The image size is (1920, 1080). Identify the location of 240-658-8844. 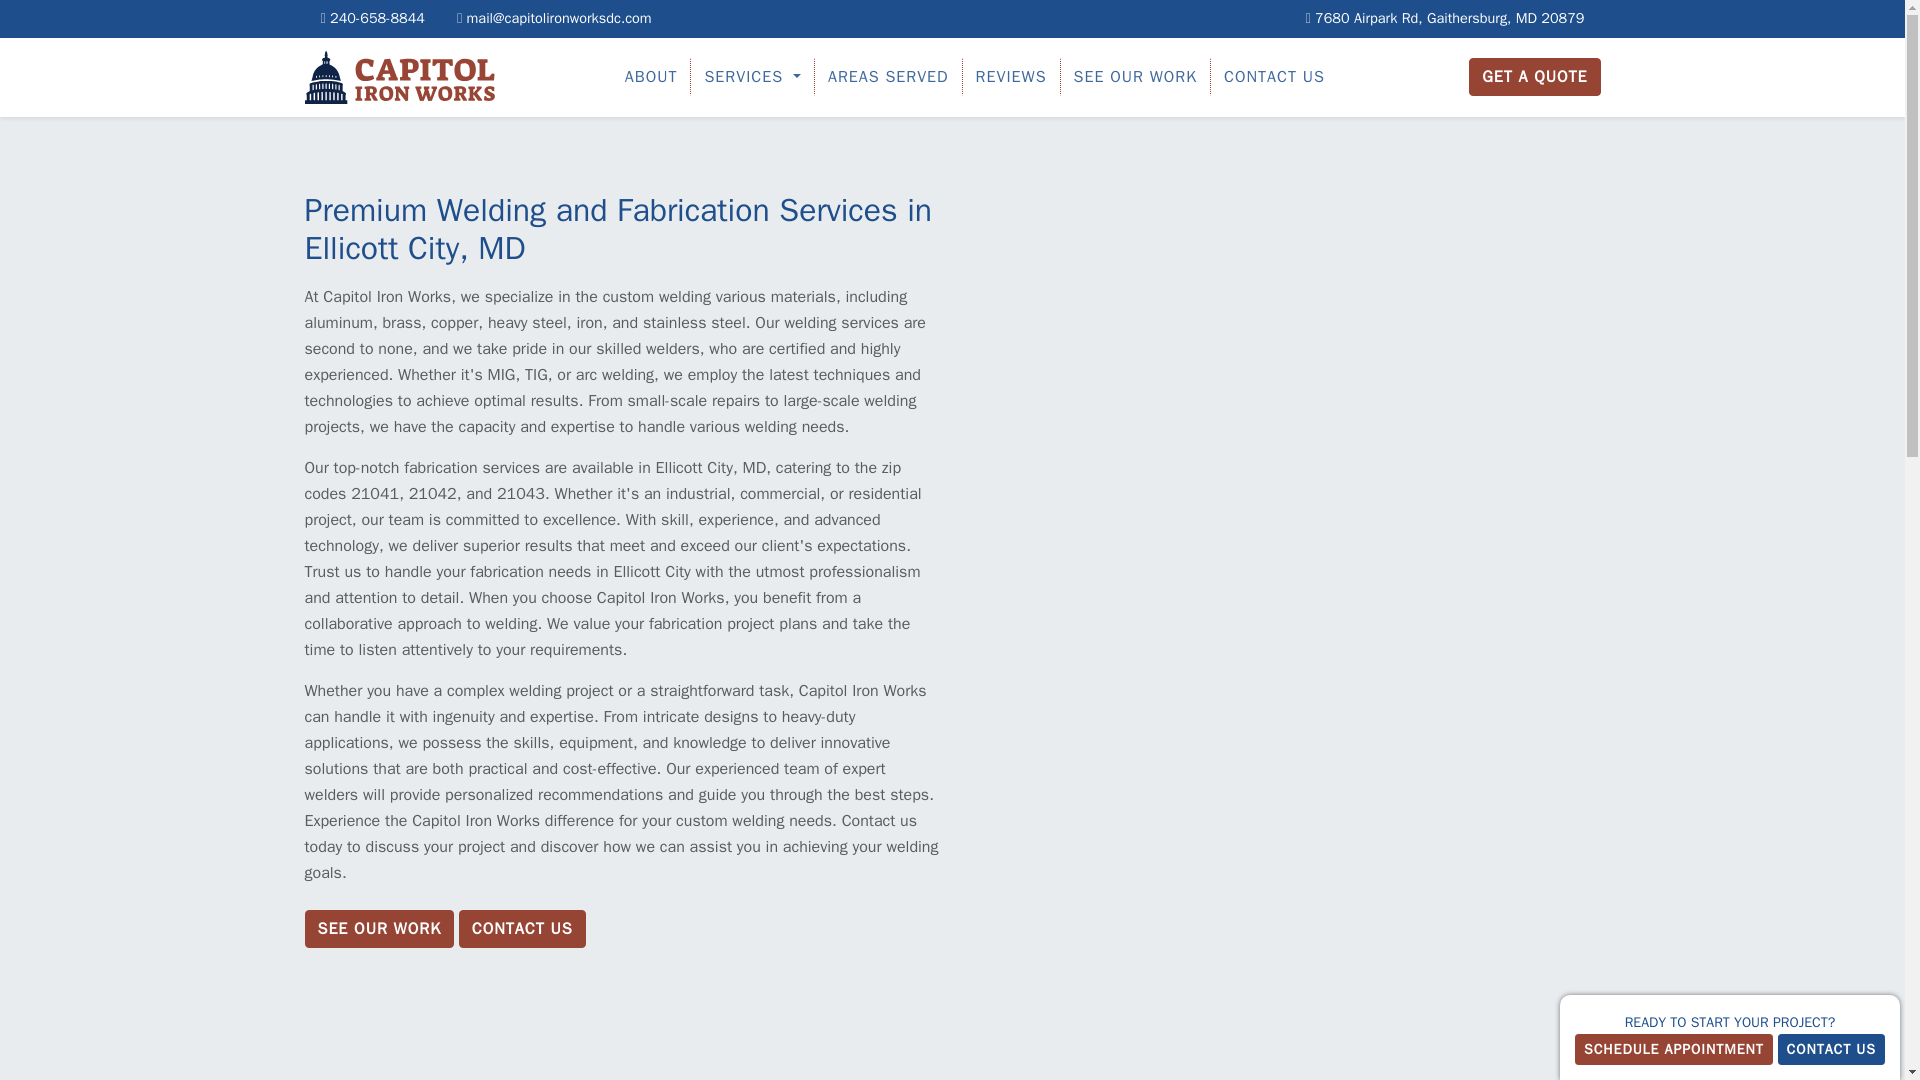
(372, 18).